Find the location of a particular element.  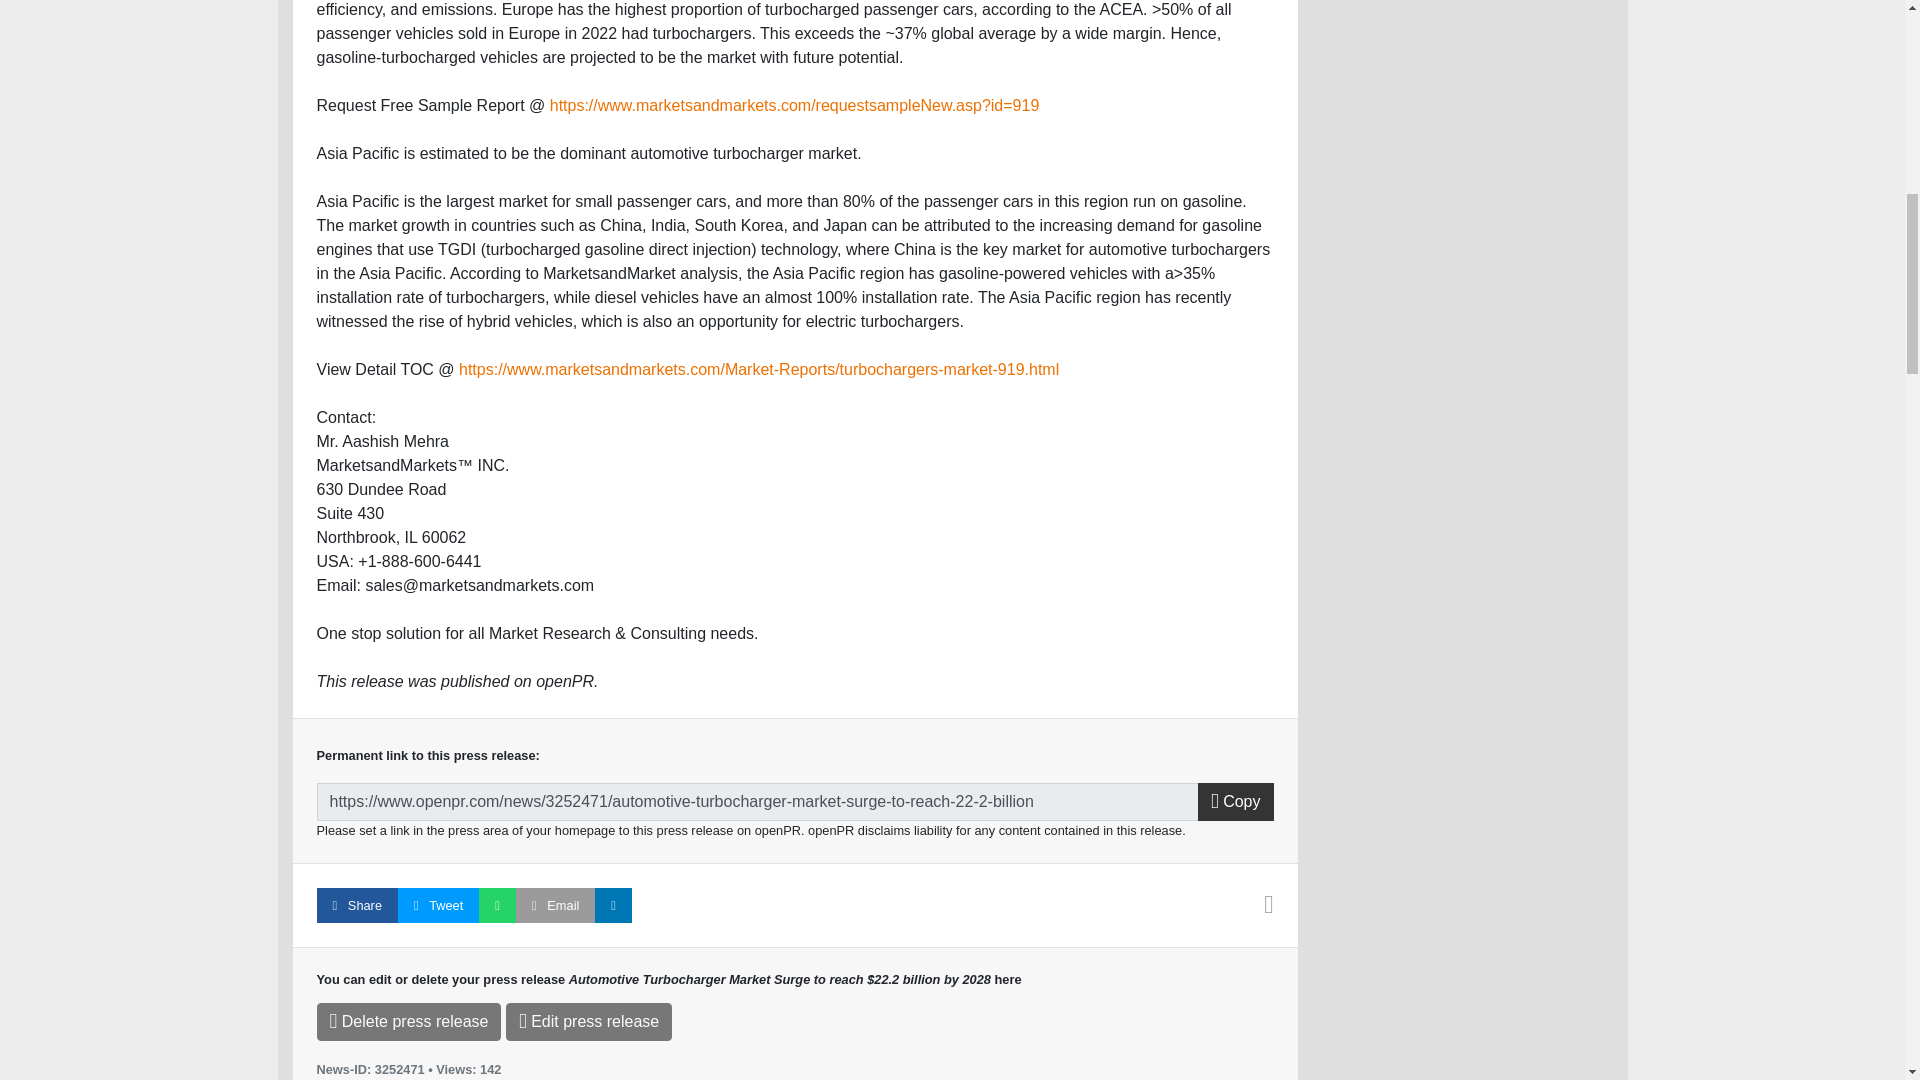

Email is located at coordinates (556, 905).